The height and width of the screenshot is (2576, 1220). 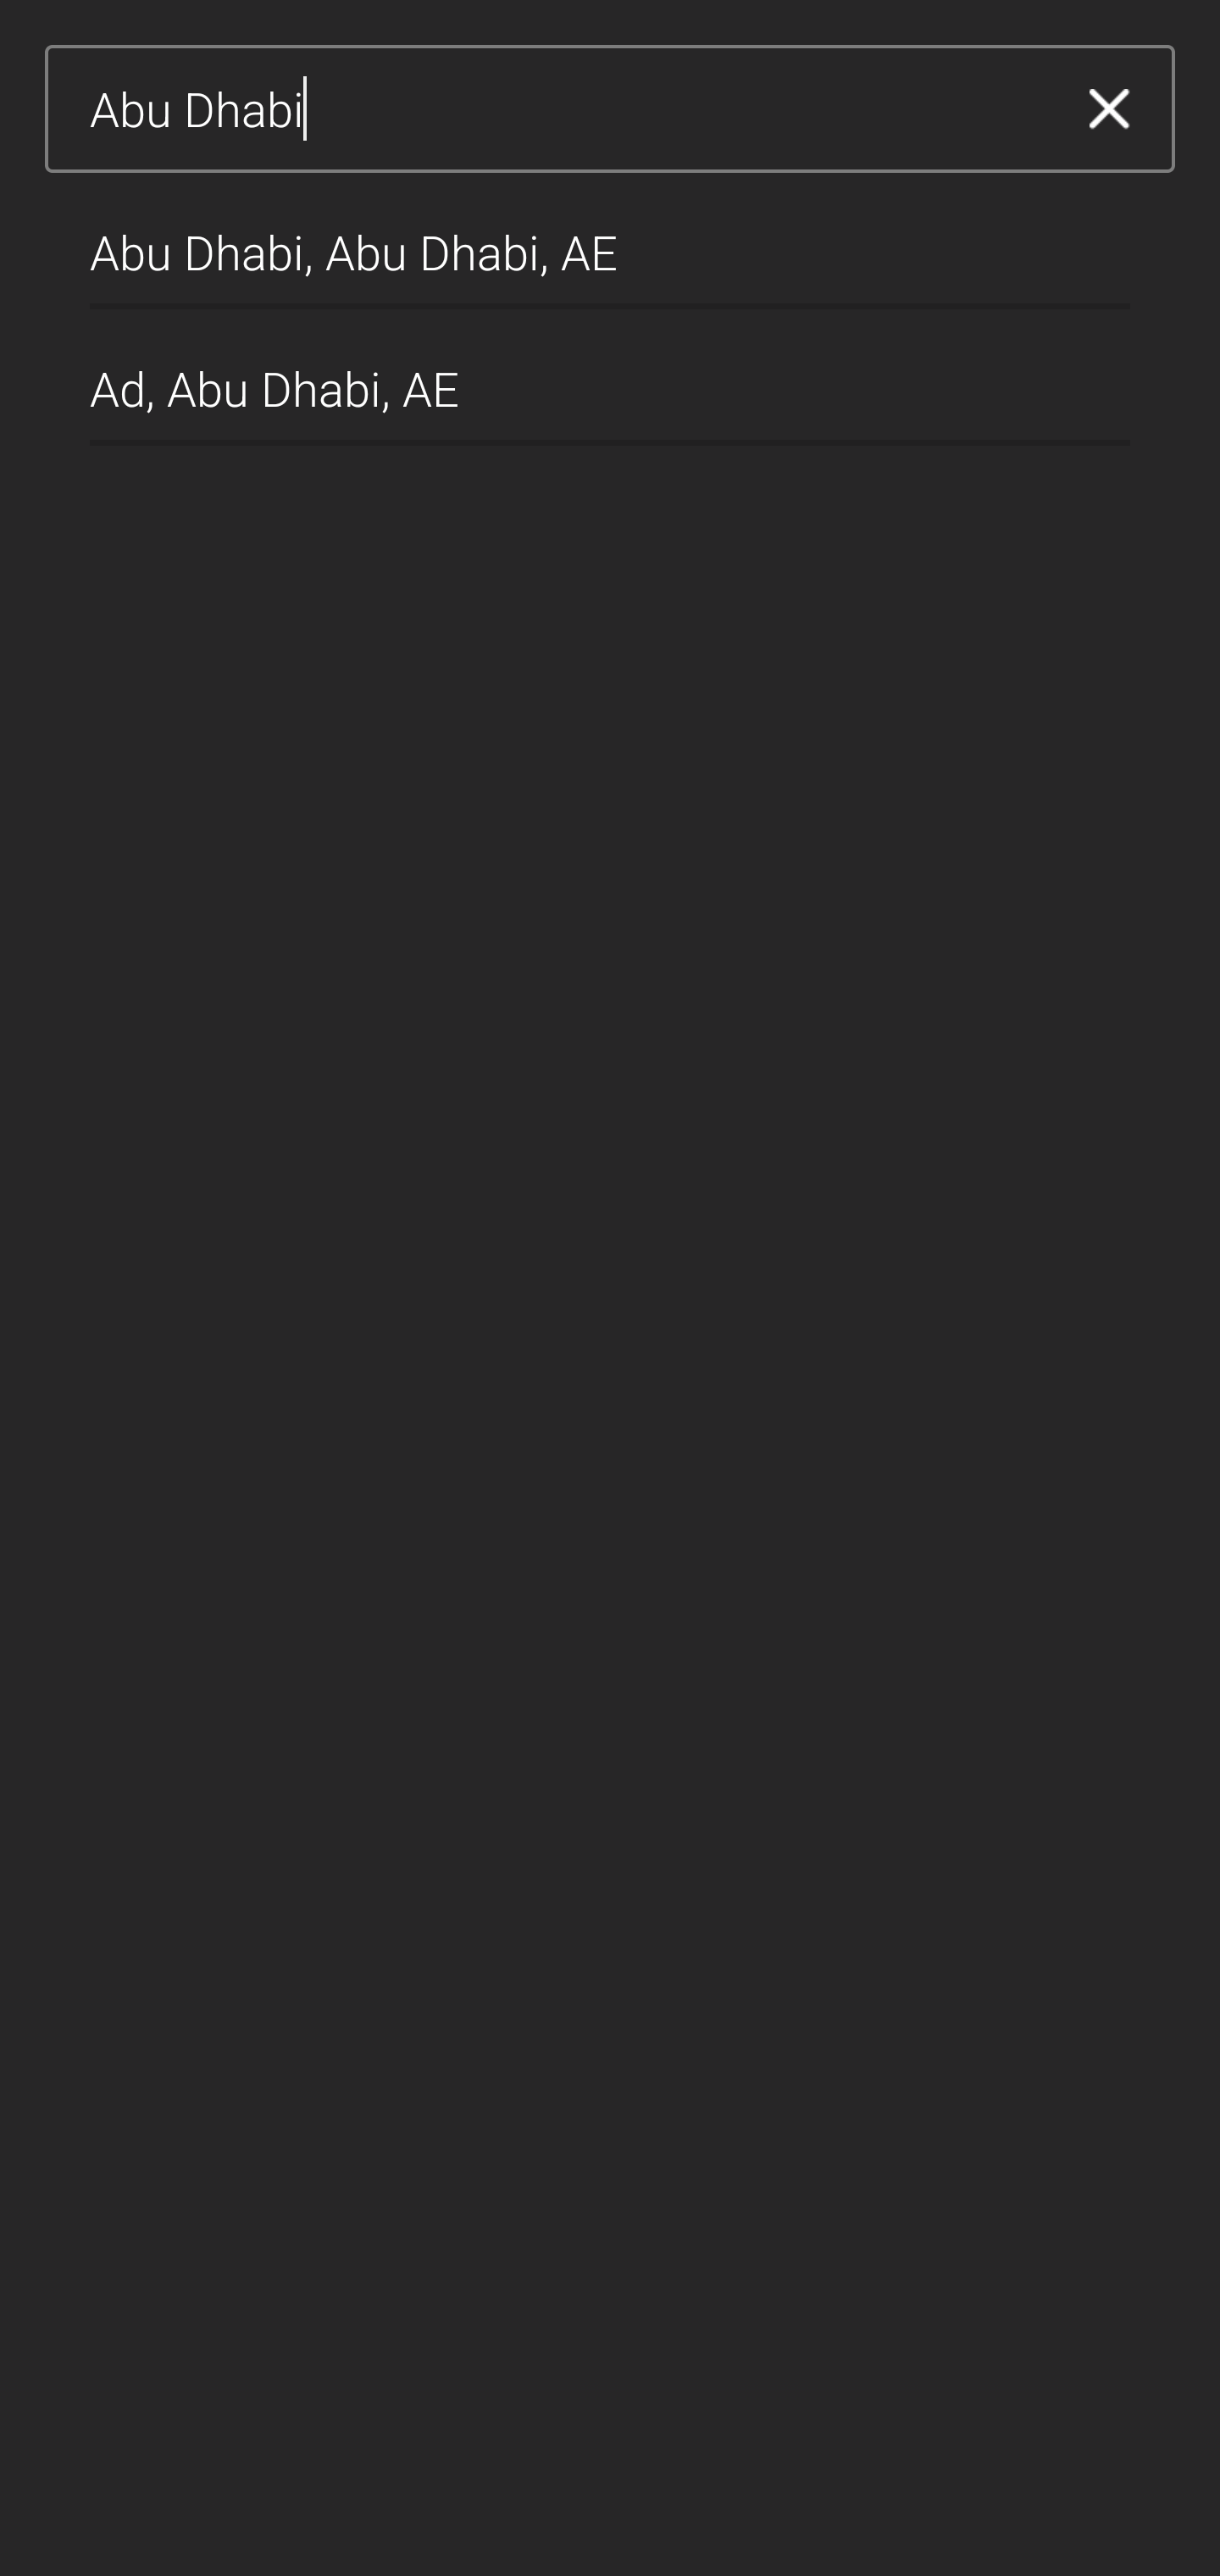 I want to click on Abu Dhabi, Abu Dhabi, AE, so click(x=610, y=241).